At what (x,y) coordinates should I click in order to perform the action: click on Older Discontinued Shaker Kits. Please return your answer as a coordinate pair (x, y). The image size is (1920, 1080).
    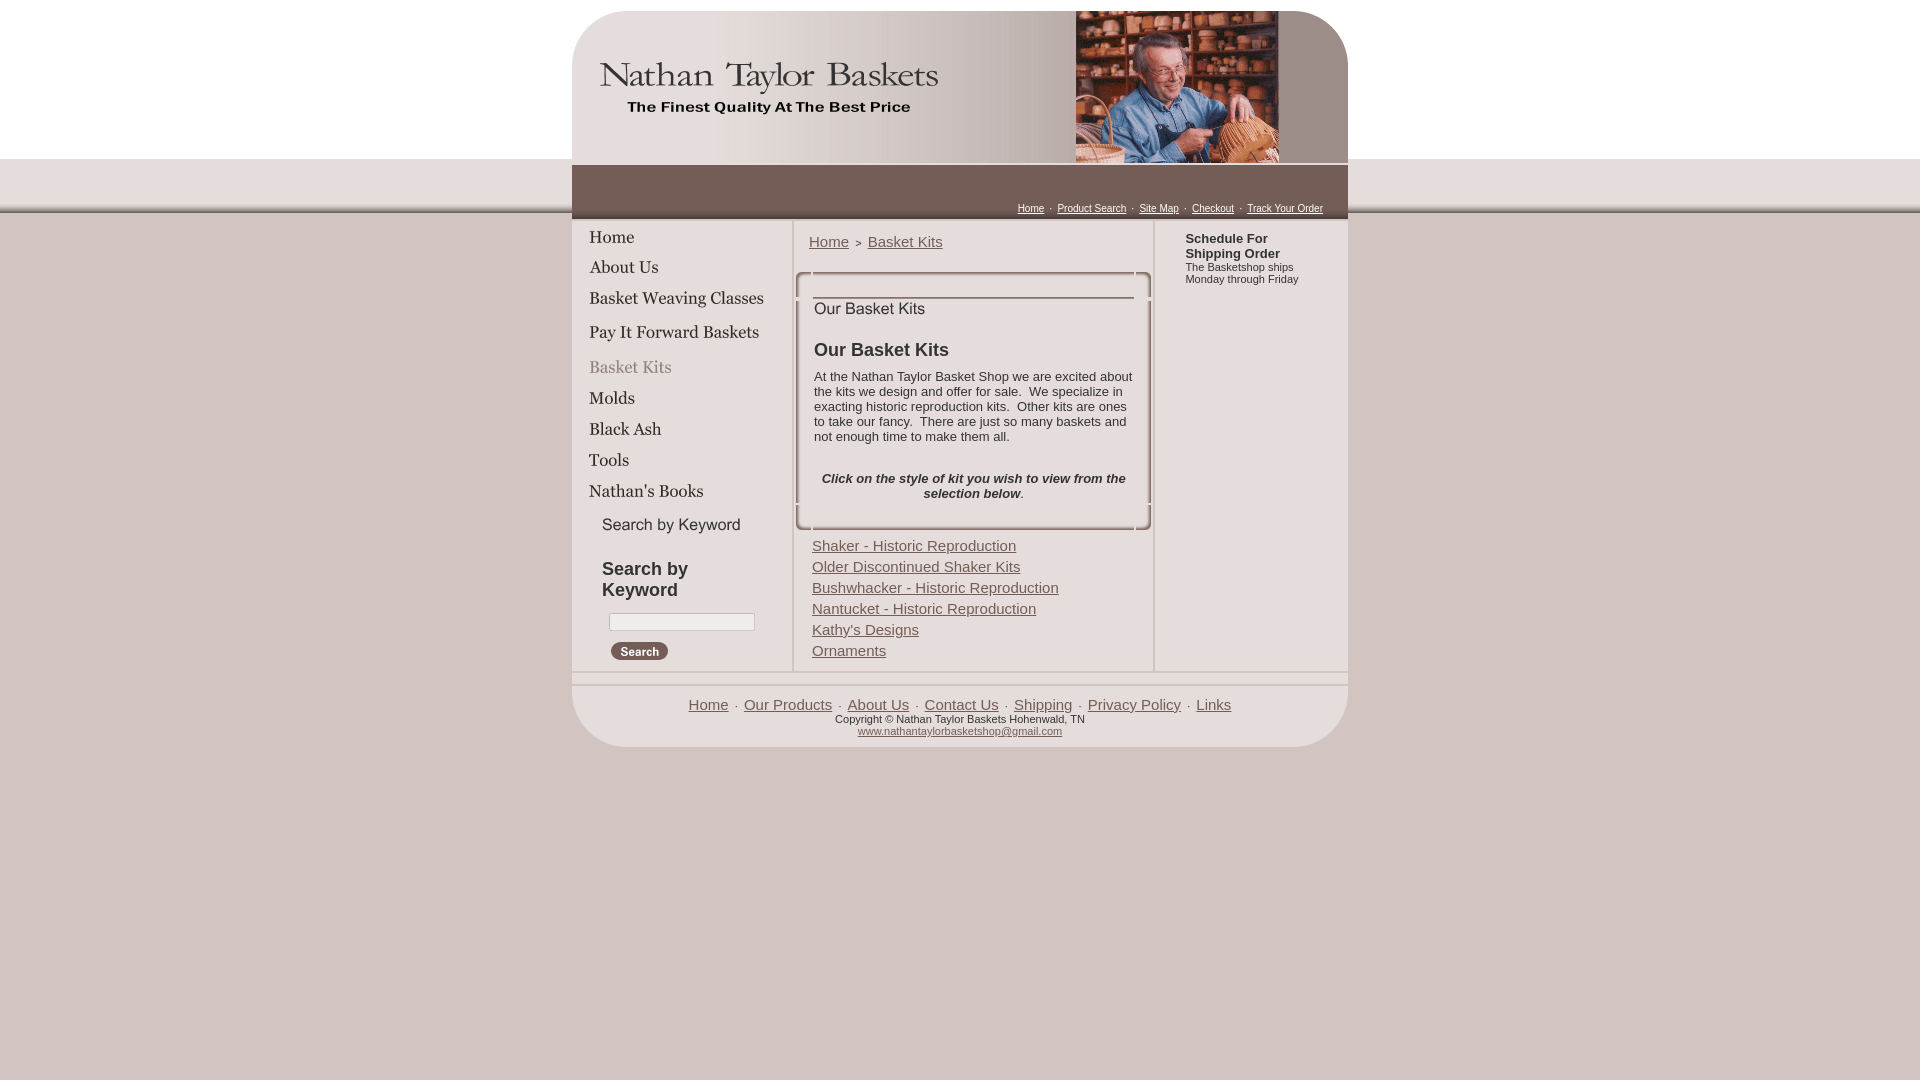
    Looking at the image, I should click on (916, 566).